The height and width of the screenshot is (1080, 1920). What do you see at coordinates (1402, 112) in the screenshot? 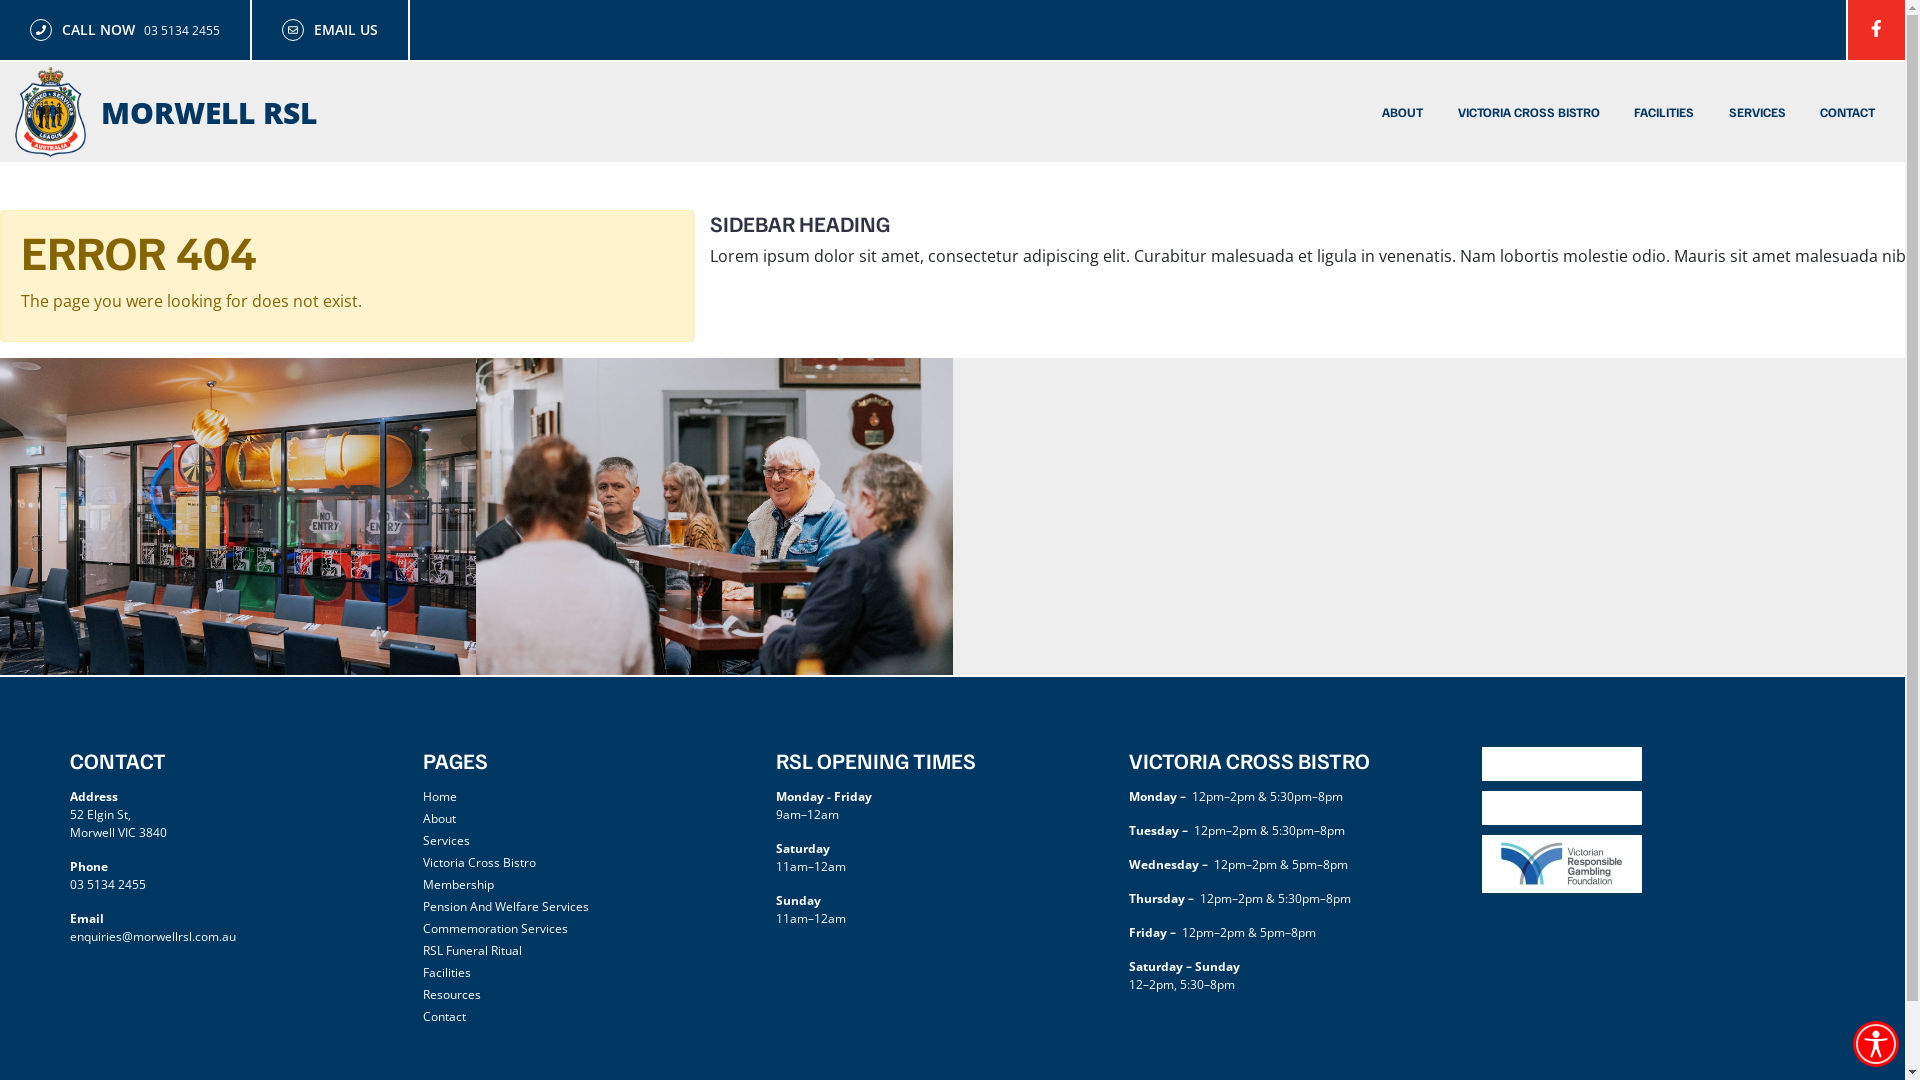
I see `ABOUT` at bounding box center [1402, 112].